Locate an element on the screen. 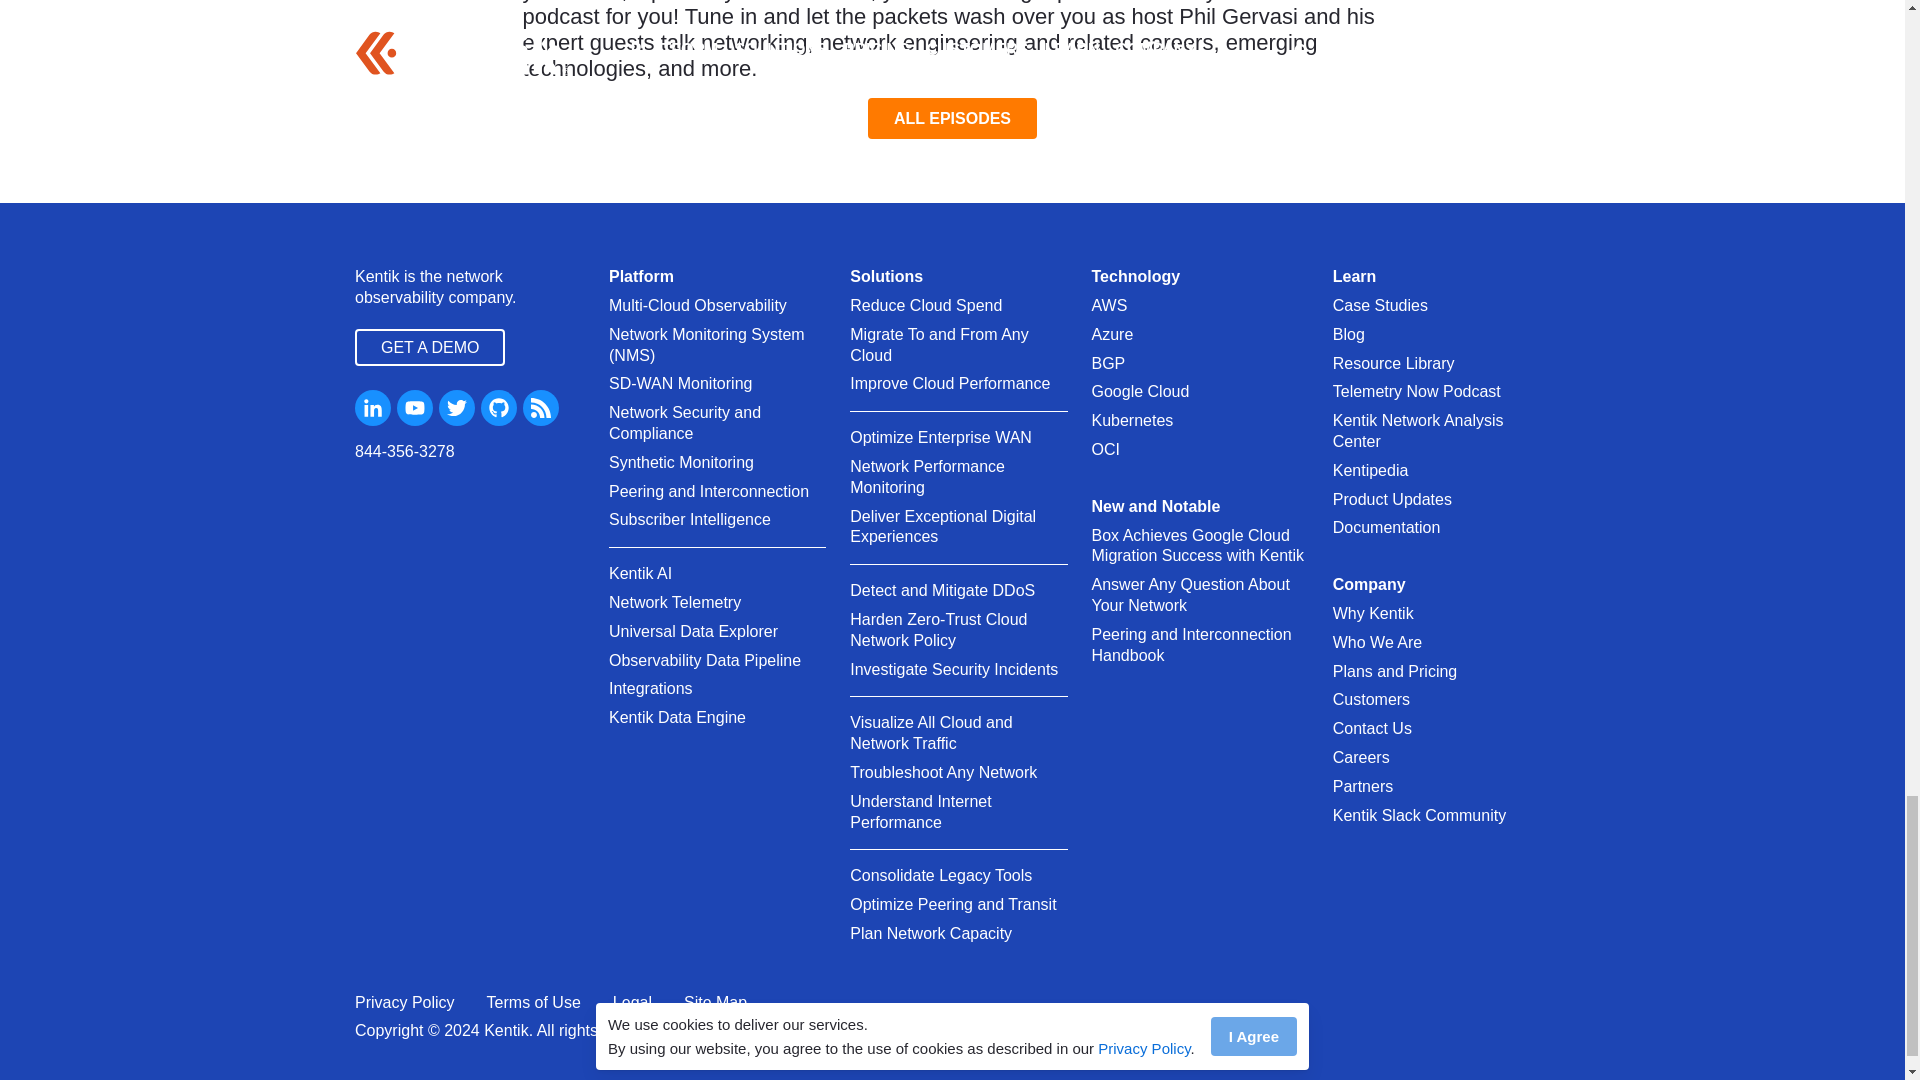 The height and width of the screenshot is (1080, 1920). SD-WAN Monitoring is located at coordinates (680, 384).